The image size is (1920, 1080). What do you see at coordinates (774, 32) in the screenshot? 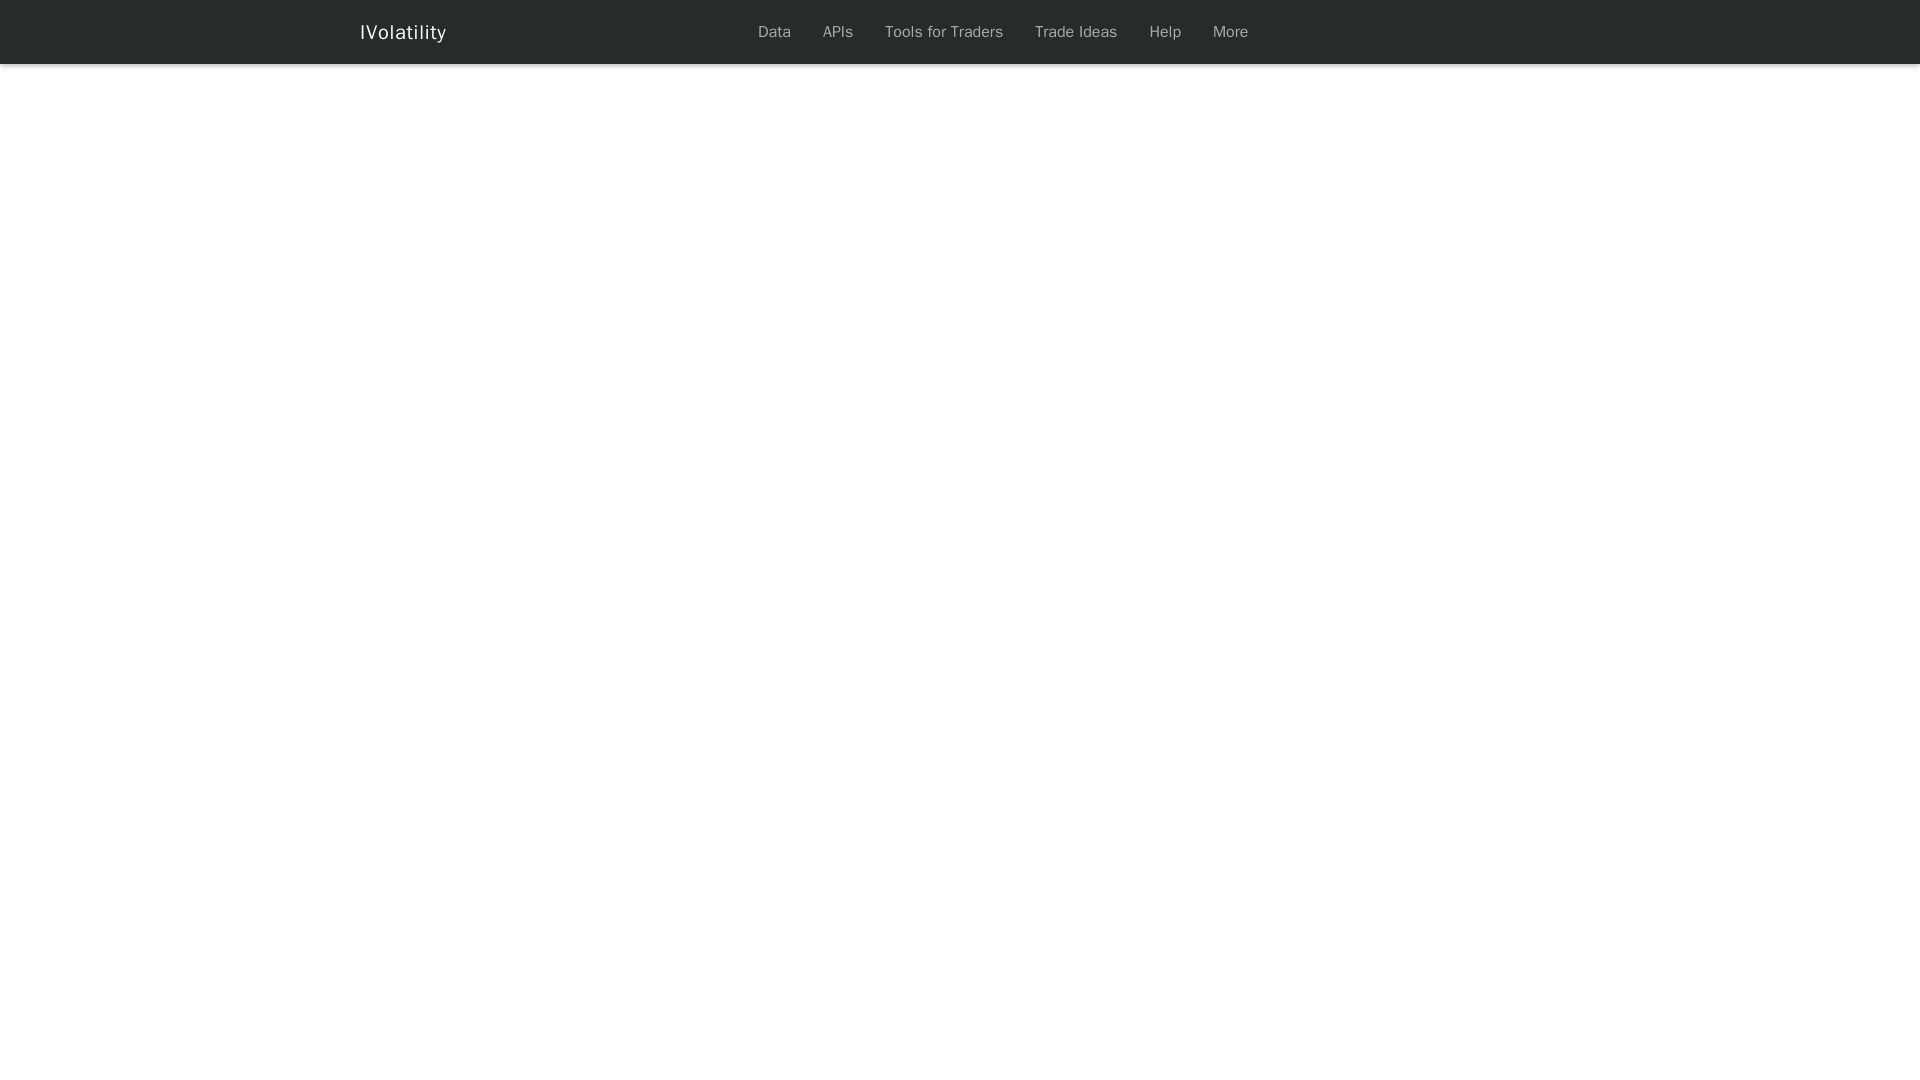
I see `Data` at bounding box center [774, 32].